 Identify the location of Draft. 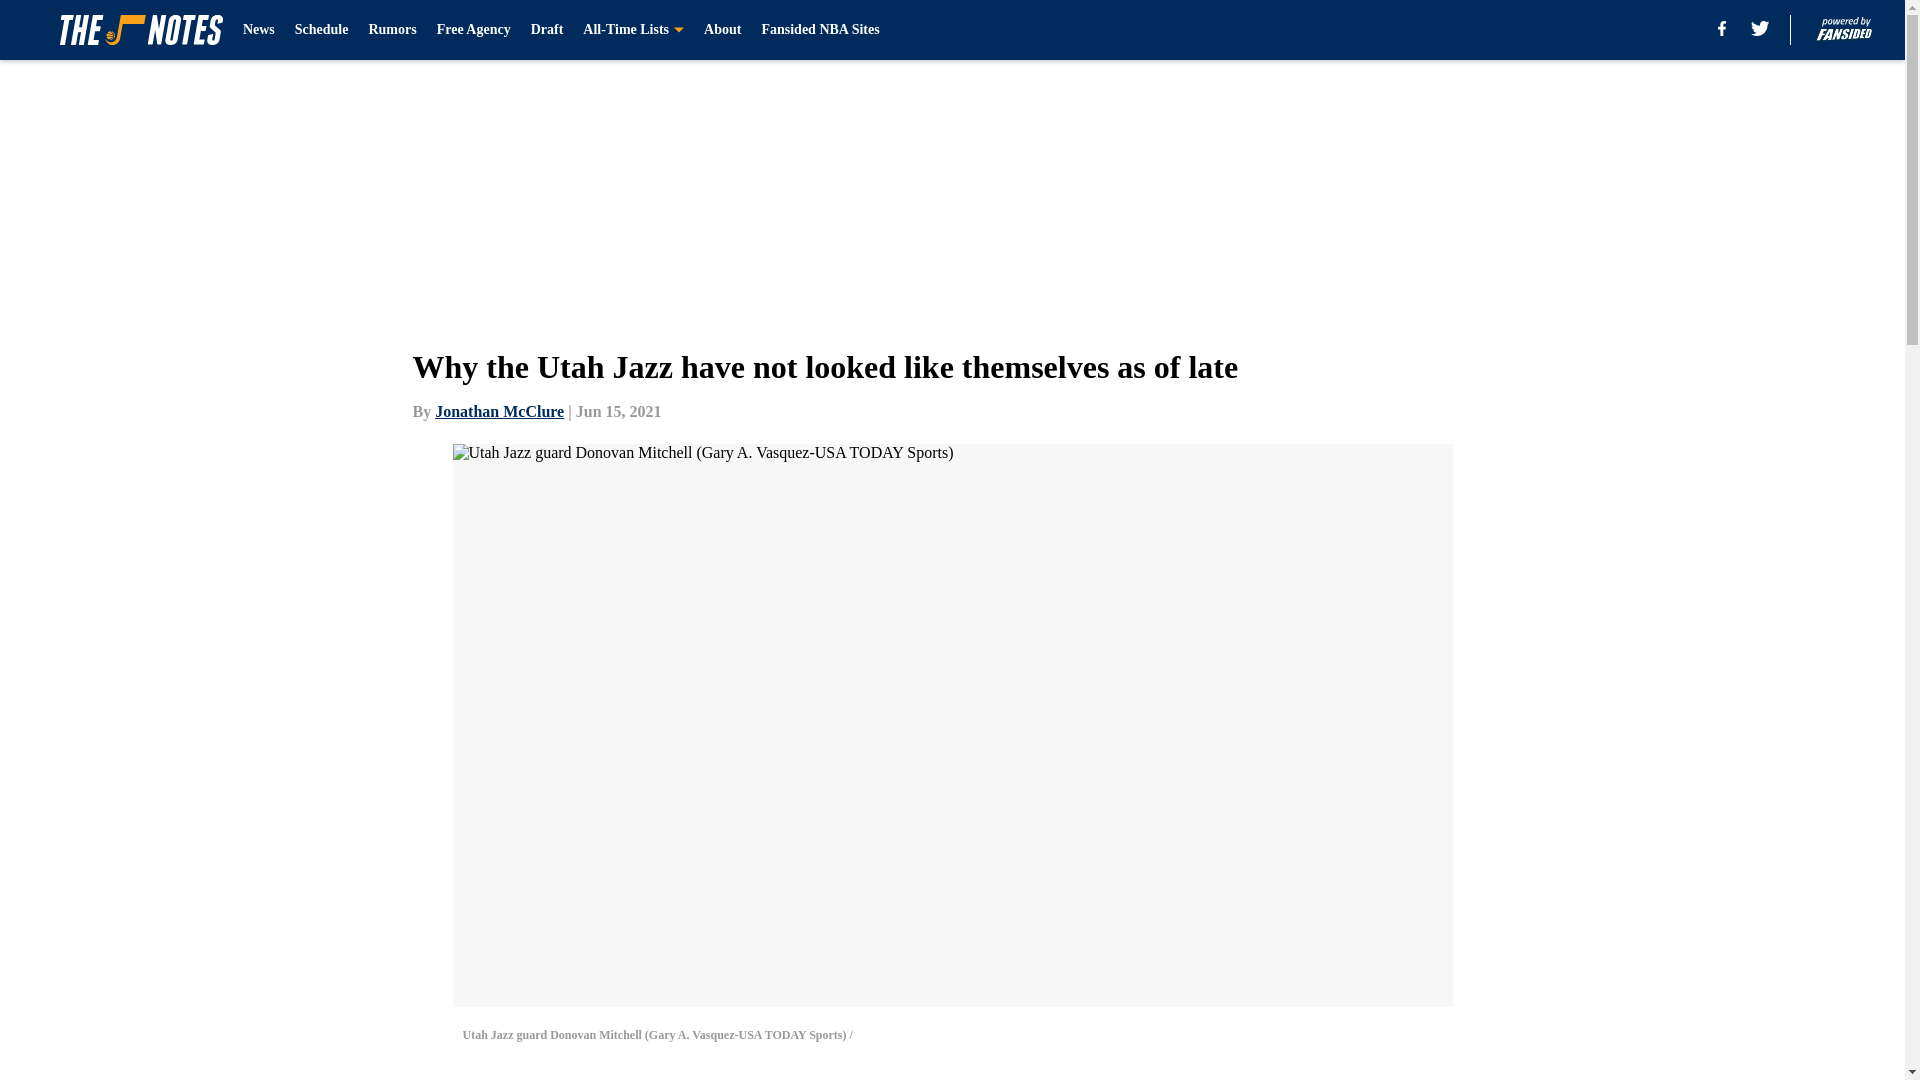
(548, 30).